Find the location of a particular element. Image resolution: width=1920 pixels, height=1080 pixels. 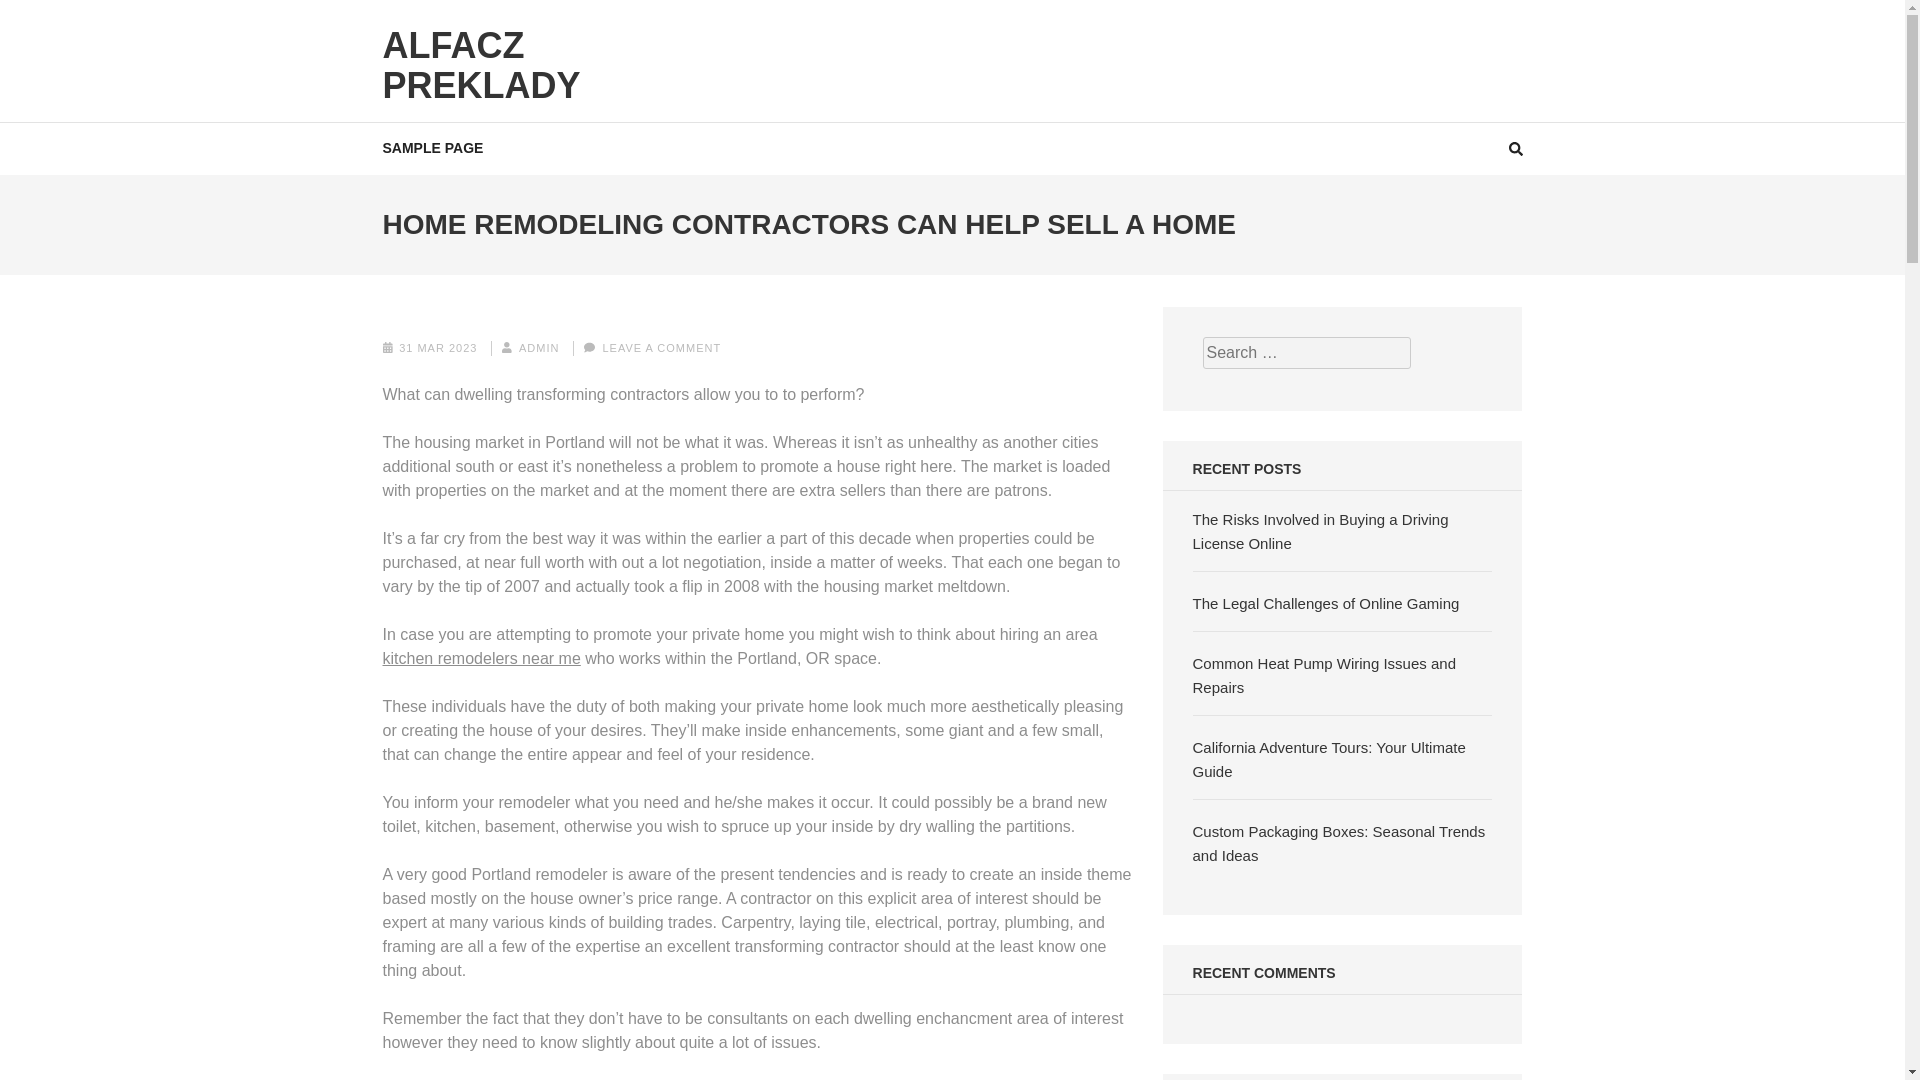

LEAVE A COMMENT is located at coordinates (662, 348).